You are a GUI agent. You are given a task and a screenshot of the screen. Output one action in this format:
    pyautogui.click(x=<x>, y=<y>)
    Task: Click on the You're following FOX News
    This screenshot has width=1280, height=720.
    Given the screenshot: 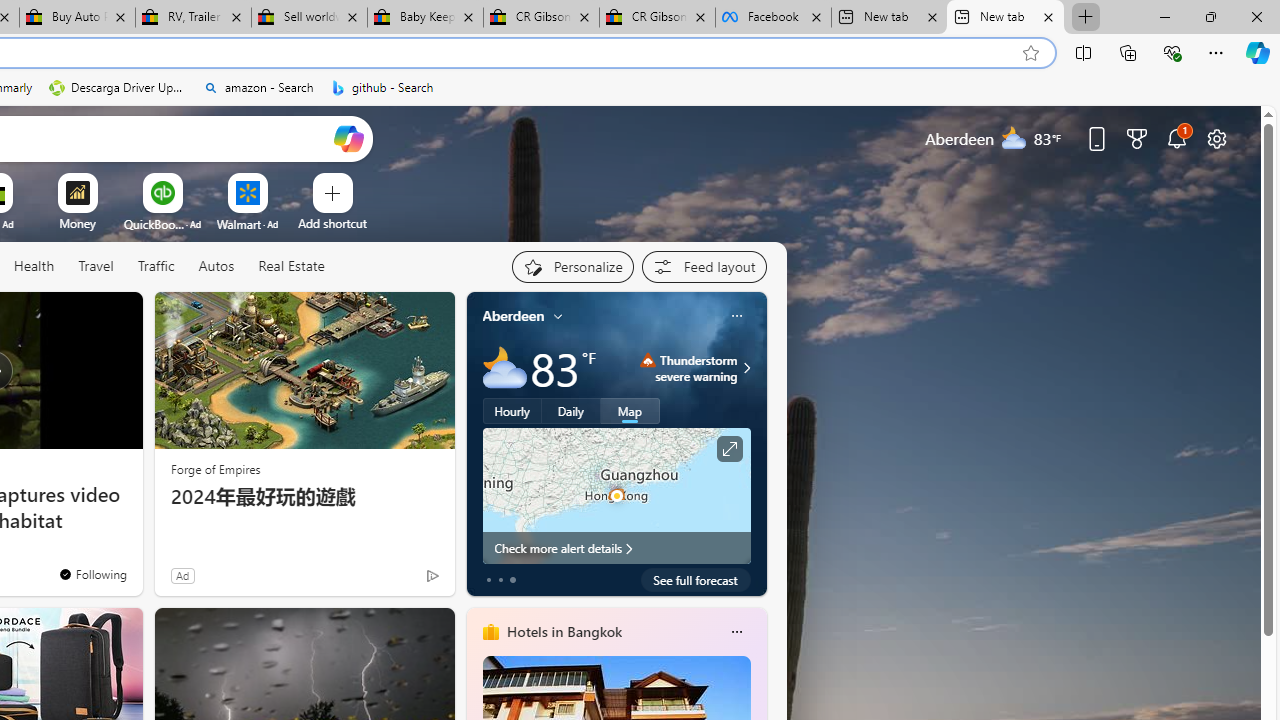 What is the action you would take?
    pyautogui.click(x=92, y=573)
    